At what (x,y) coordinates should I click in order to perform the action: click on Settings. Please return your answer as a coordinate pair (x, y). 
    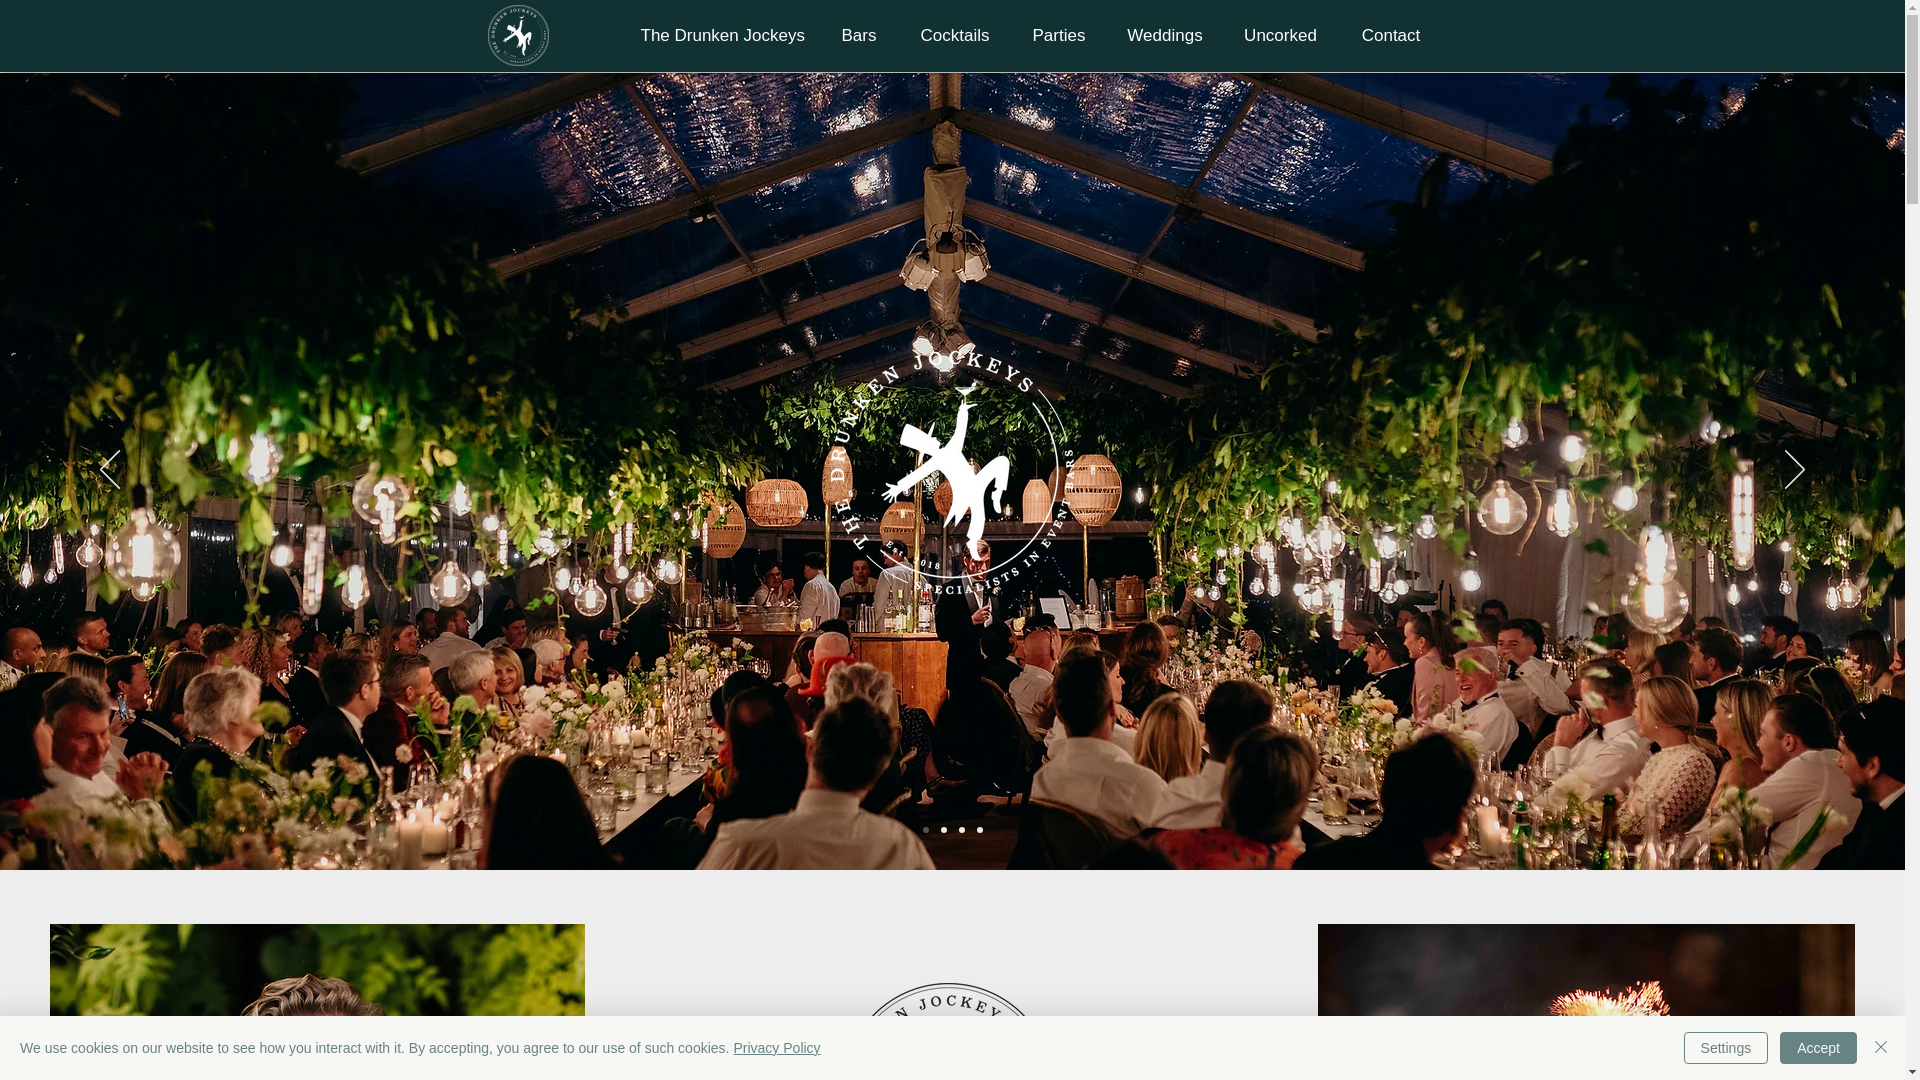
    Looking at the image, I should click on (1726, 1048).